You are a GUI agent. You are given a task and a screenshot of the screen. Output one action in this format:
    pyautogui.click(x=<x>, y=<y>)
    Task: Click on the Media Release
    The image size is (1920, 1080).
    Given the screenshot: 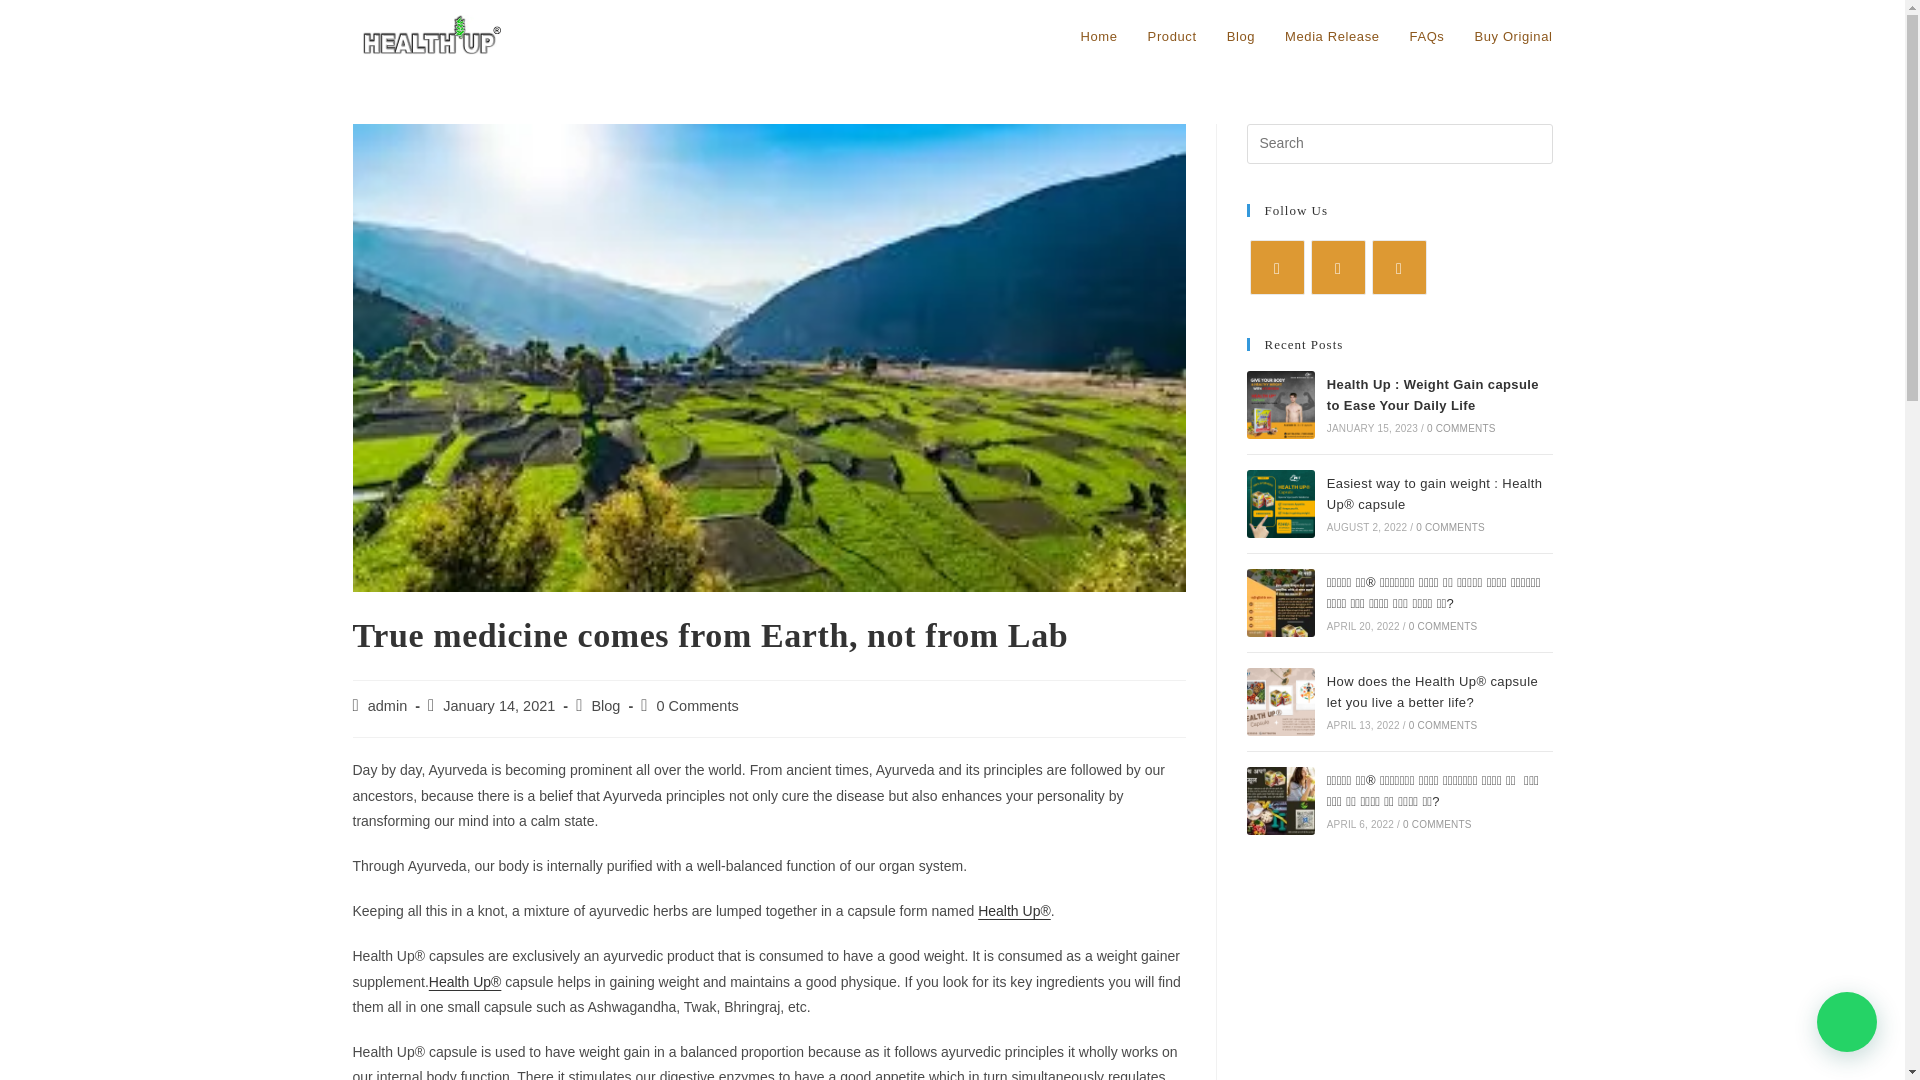 What is the action you would take?
    pyautogui.click(x=1332, y=37)
    